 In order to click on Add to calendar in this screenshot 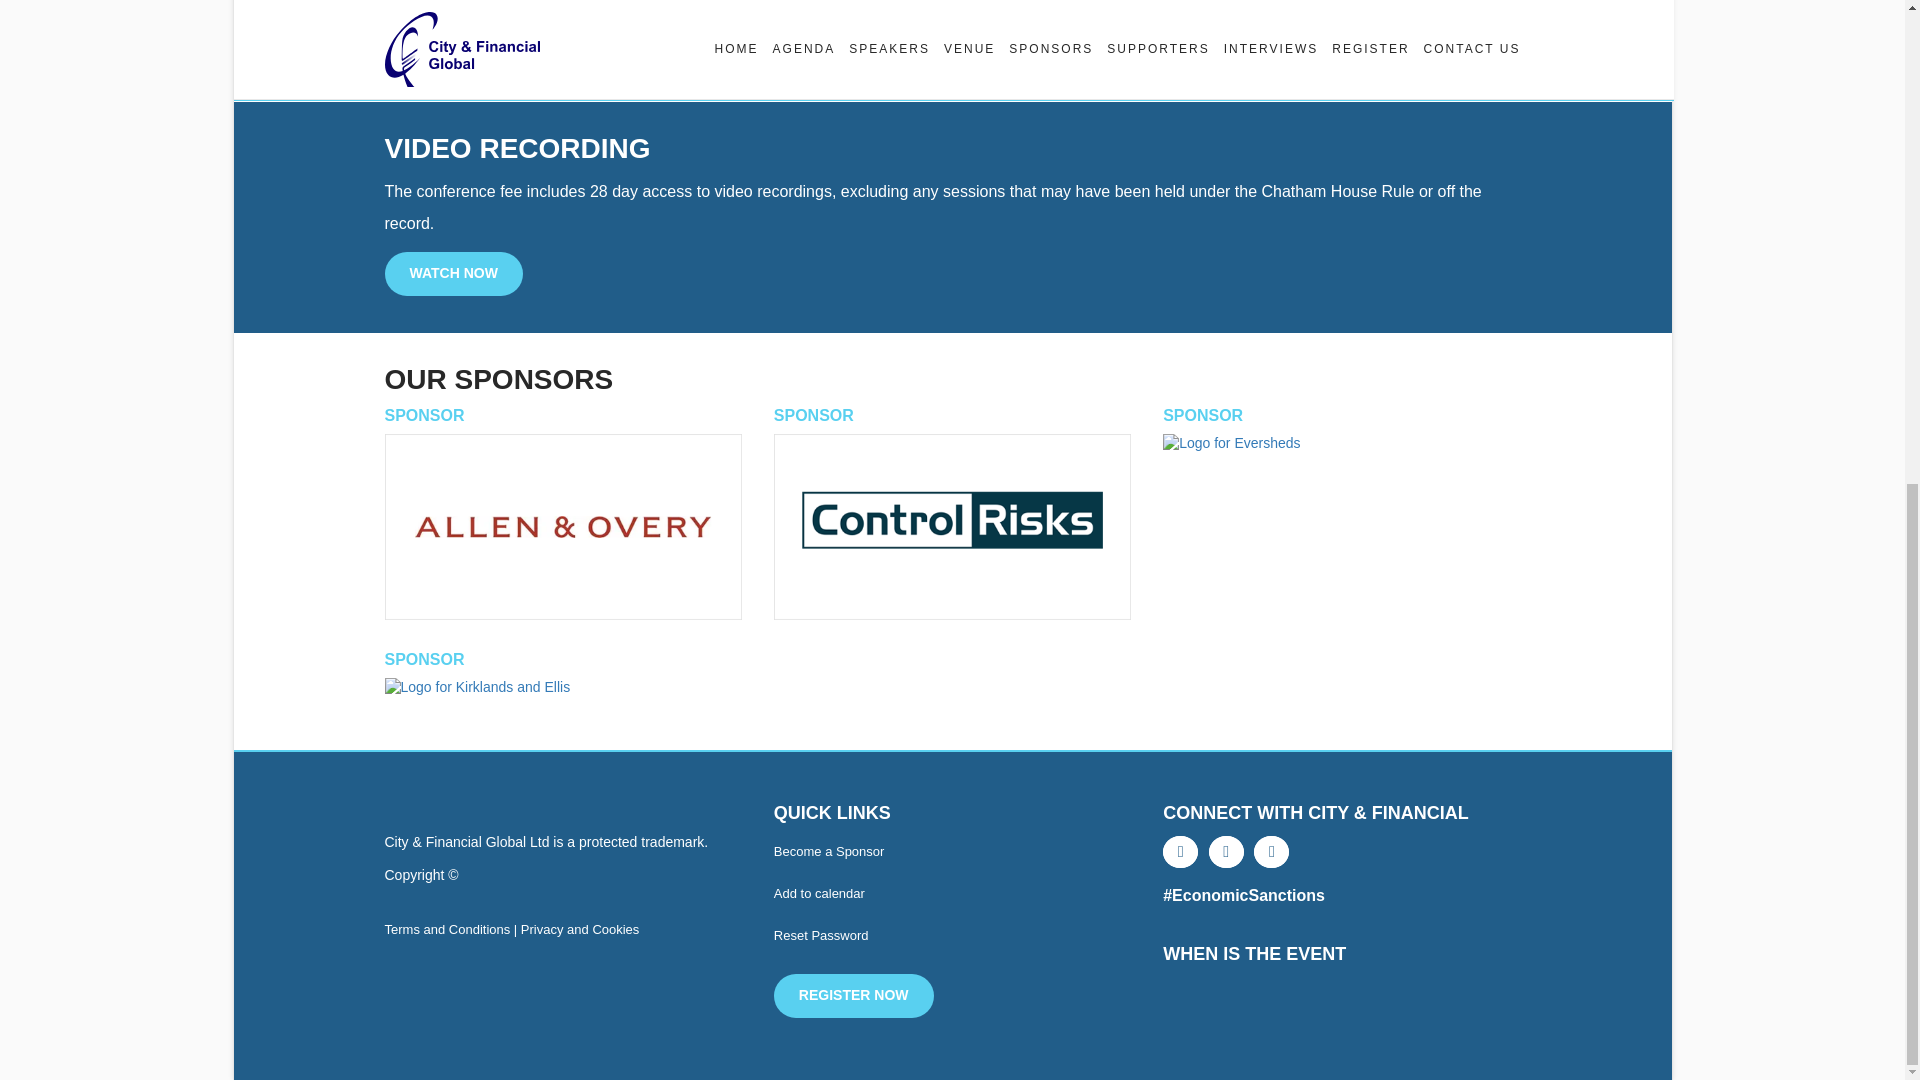, I will do `click(819, 892)`.